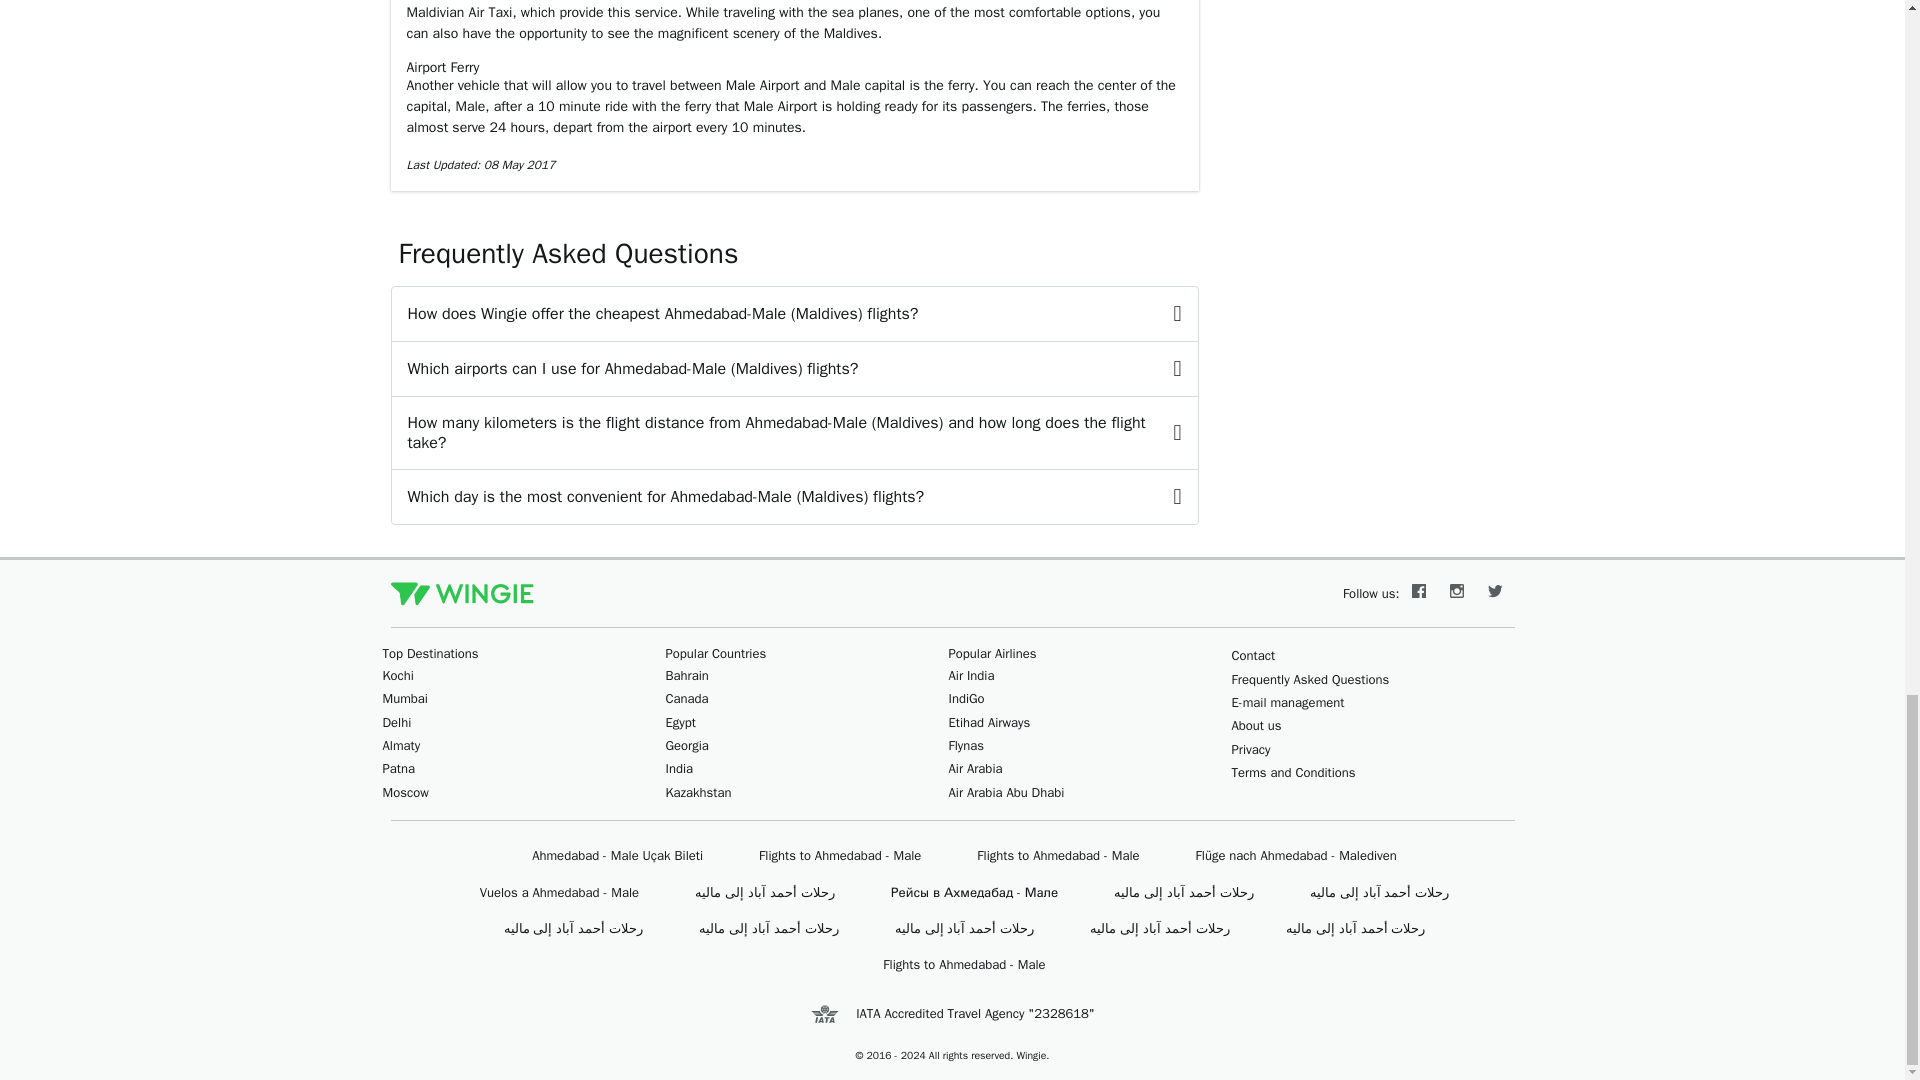 This screenshot has height=1080, width=1920. I want to click on Delhi, so click(396, 722).